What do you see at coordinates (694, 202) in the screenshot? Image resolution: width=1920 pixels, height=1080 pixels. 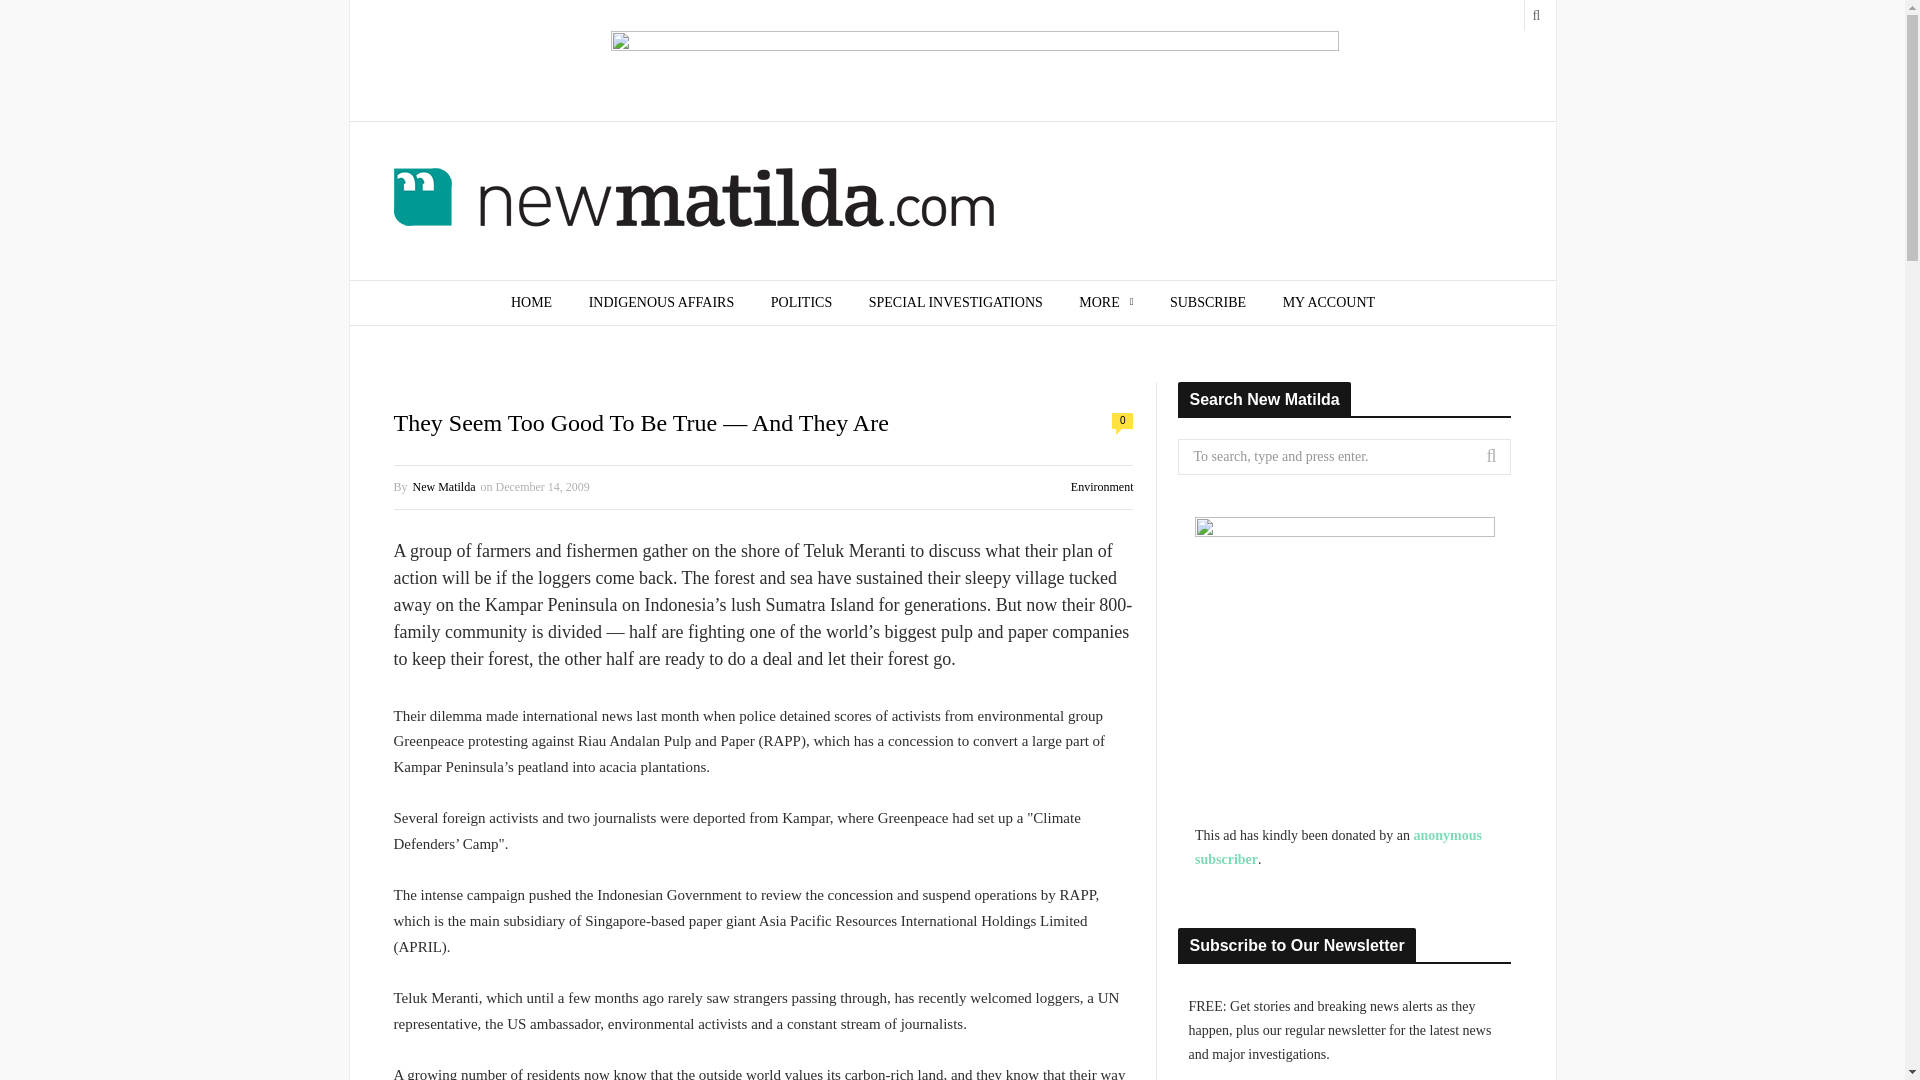 I see `New Matilda` at bounding box center [694, 202].